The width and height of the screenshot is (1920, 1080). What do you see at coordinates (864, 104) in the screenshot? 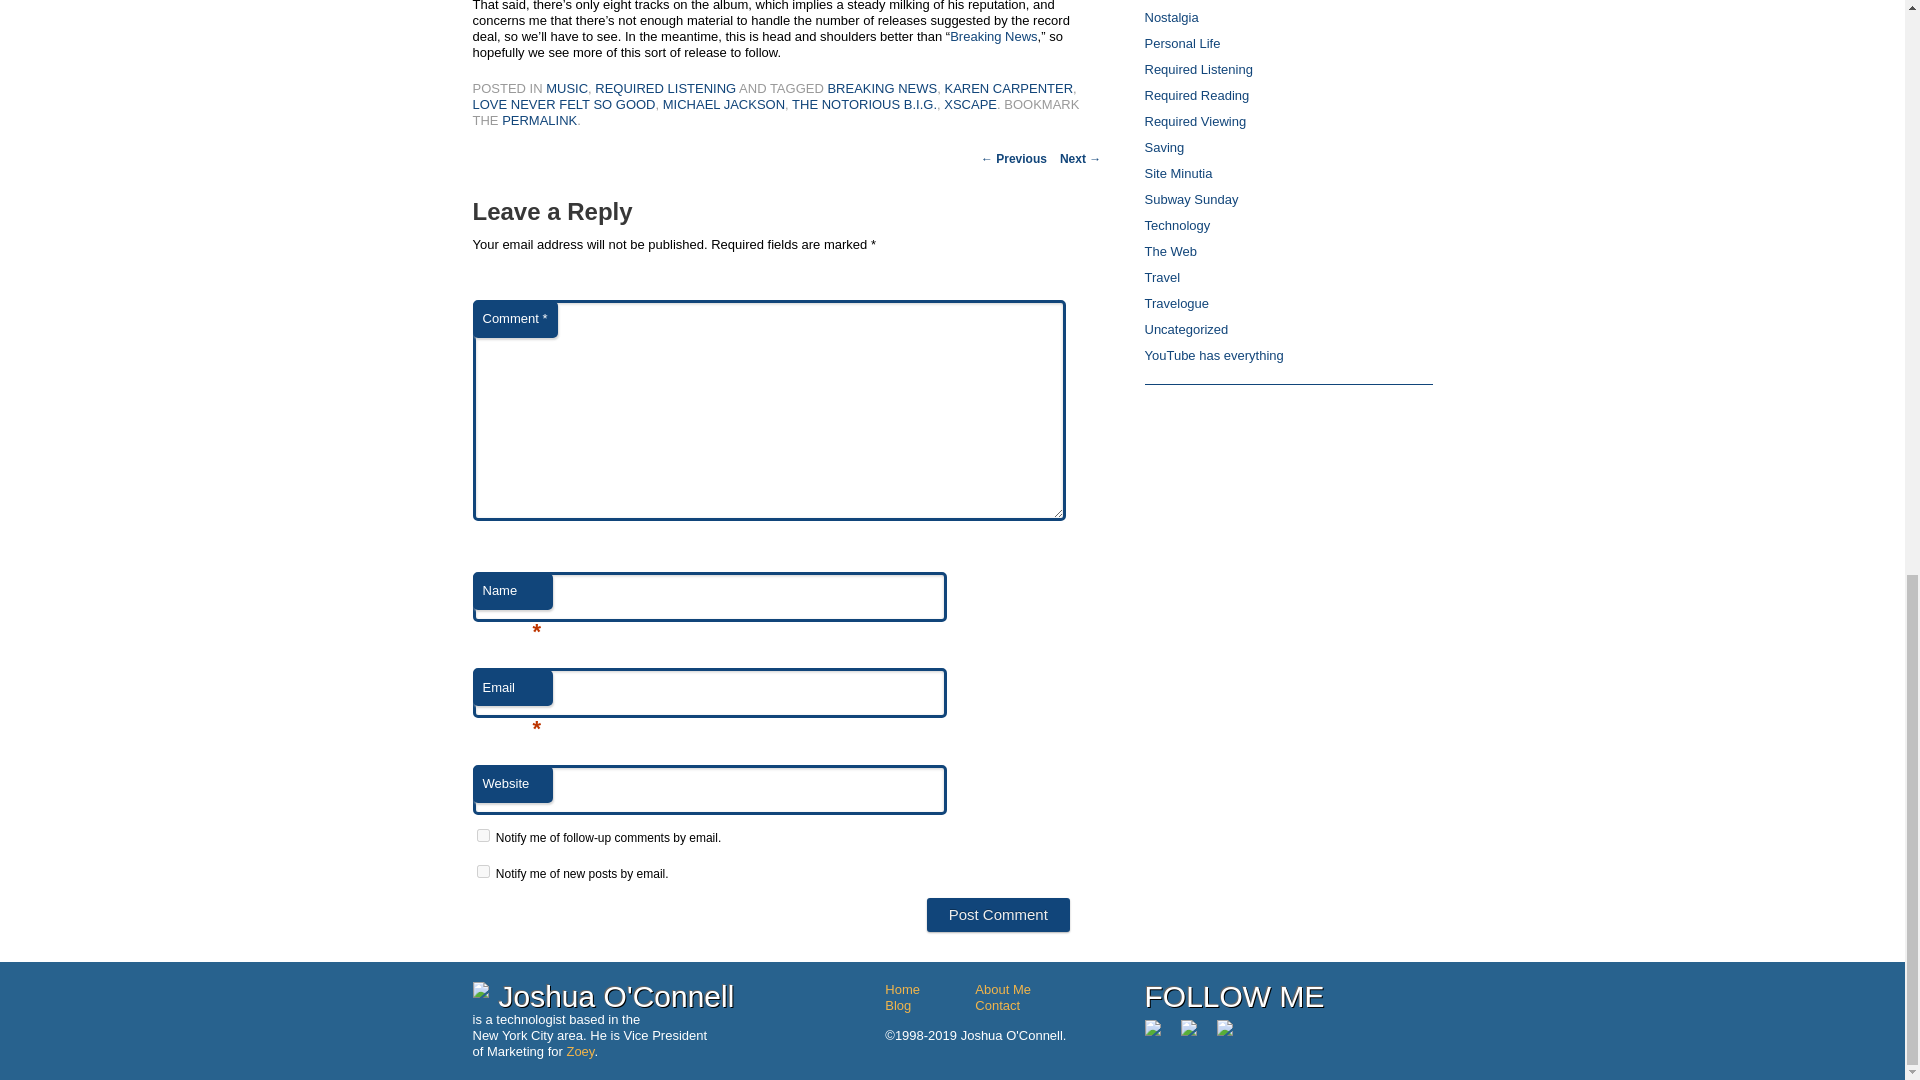
I see `THE NOTORIOUS B.I.G.` at bounding box center [864, 104].